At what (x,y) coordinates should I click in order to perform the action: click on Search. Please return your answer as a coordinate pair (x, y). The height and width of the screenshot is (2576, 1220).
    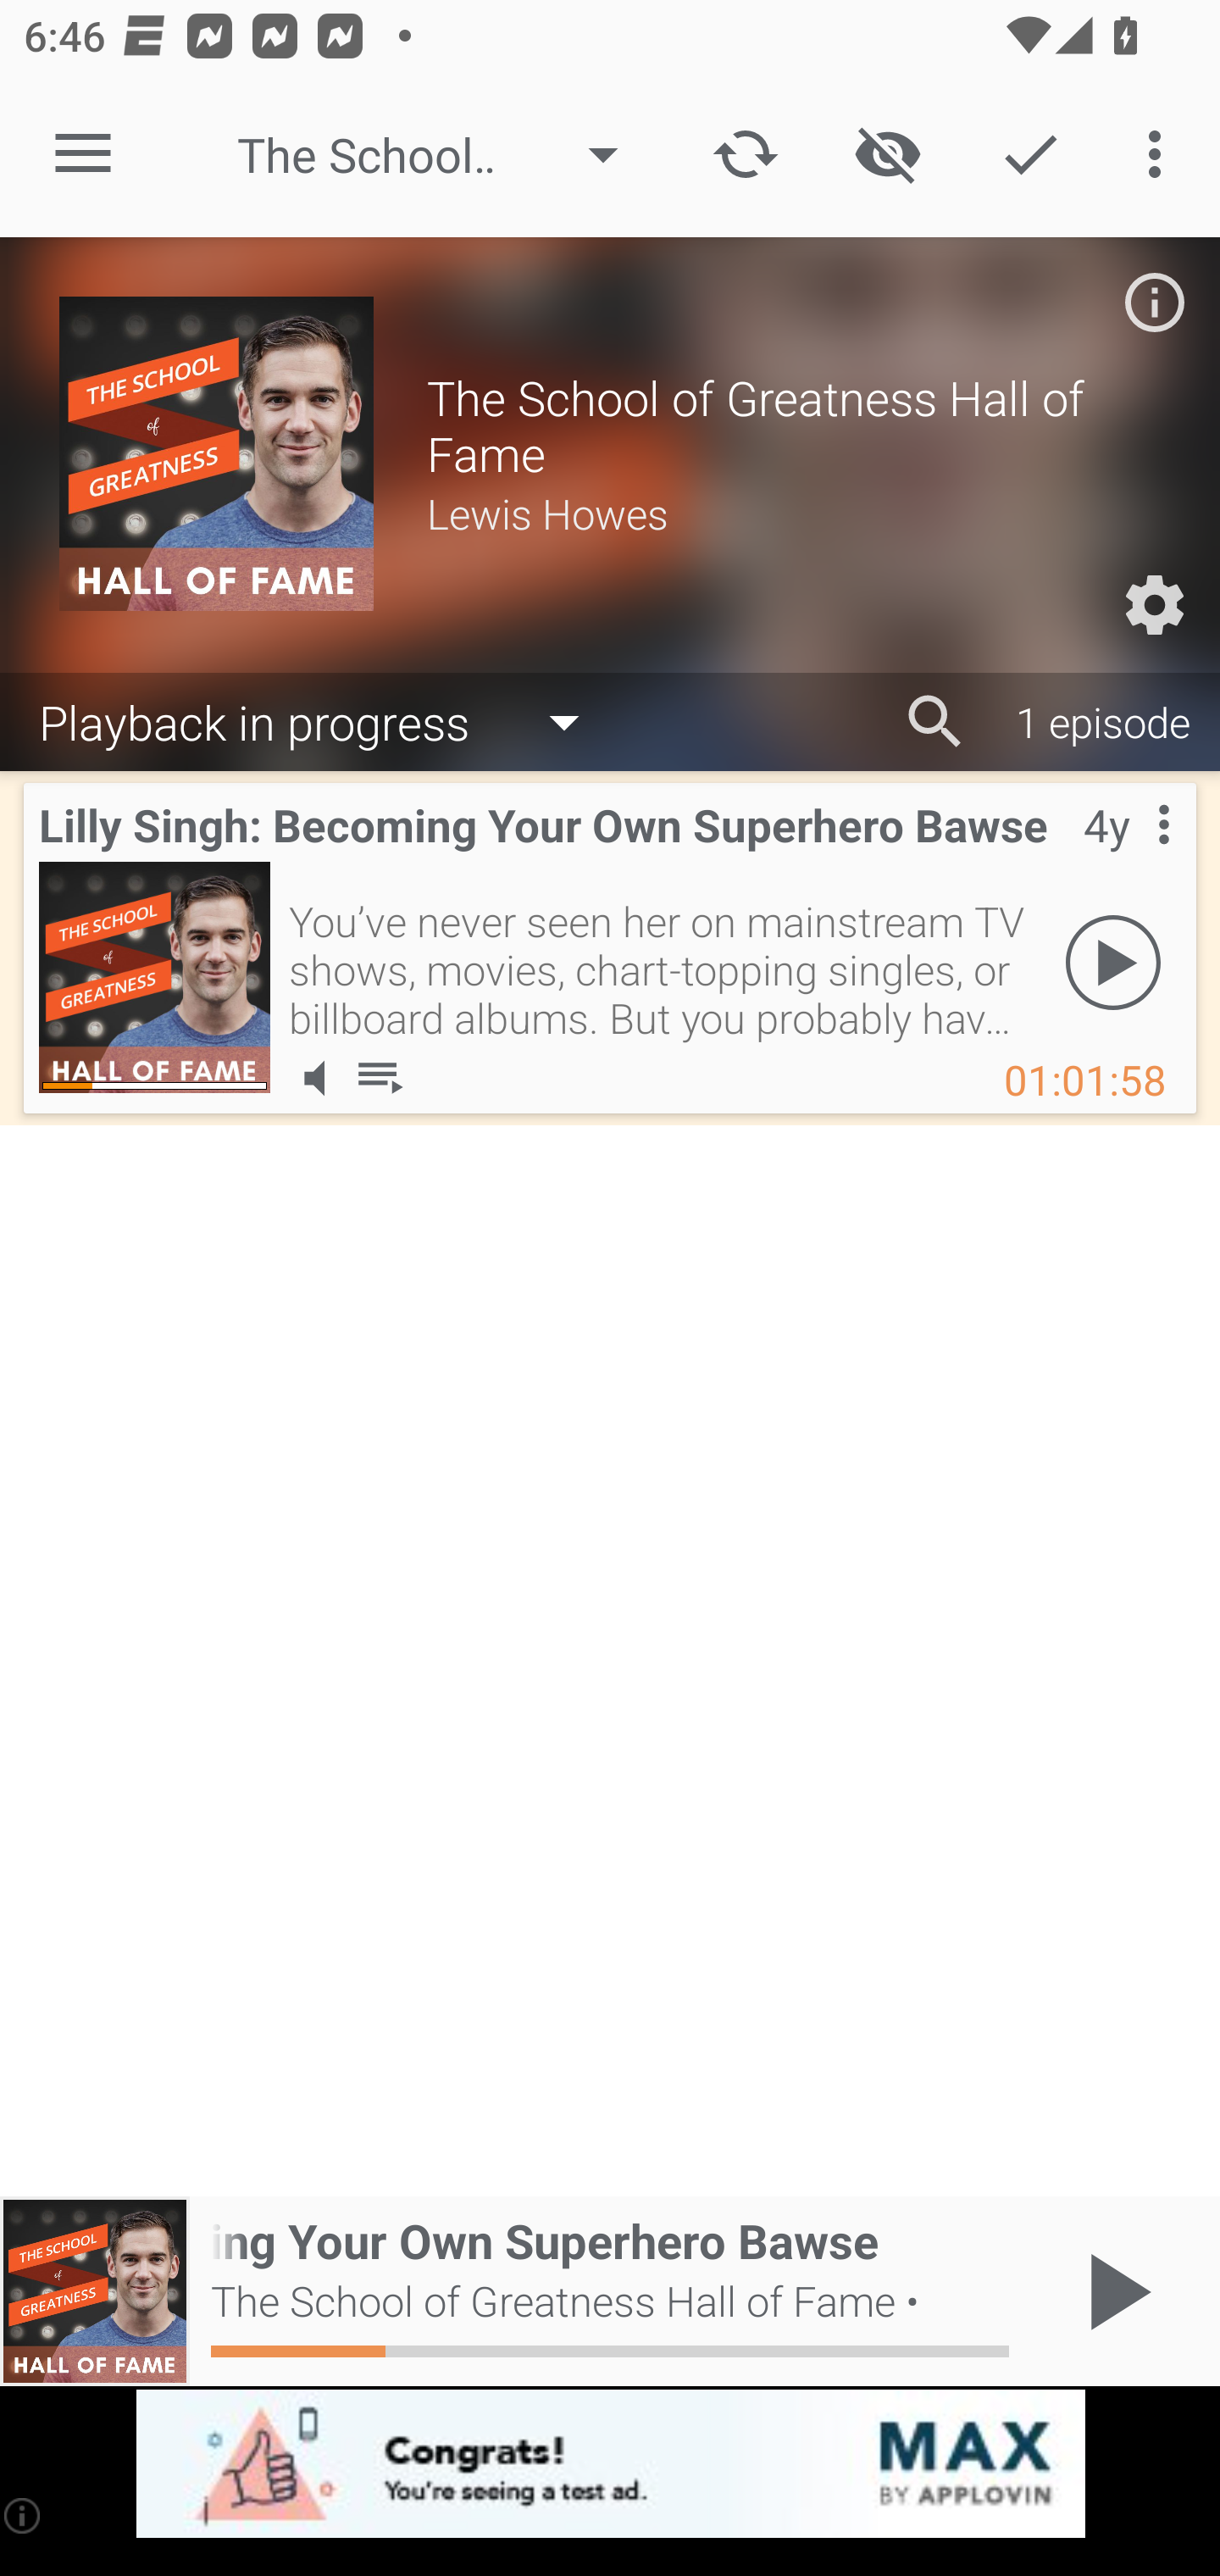
    Looking at the image, I should click on (935, 722).